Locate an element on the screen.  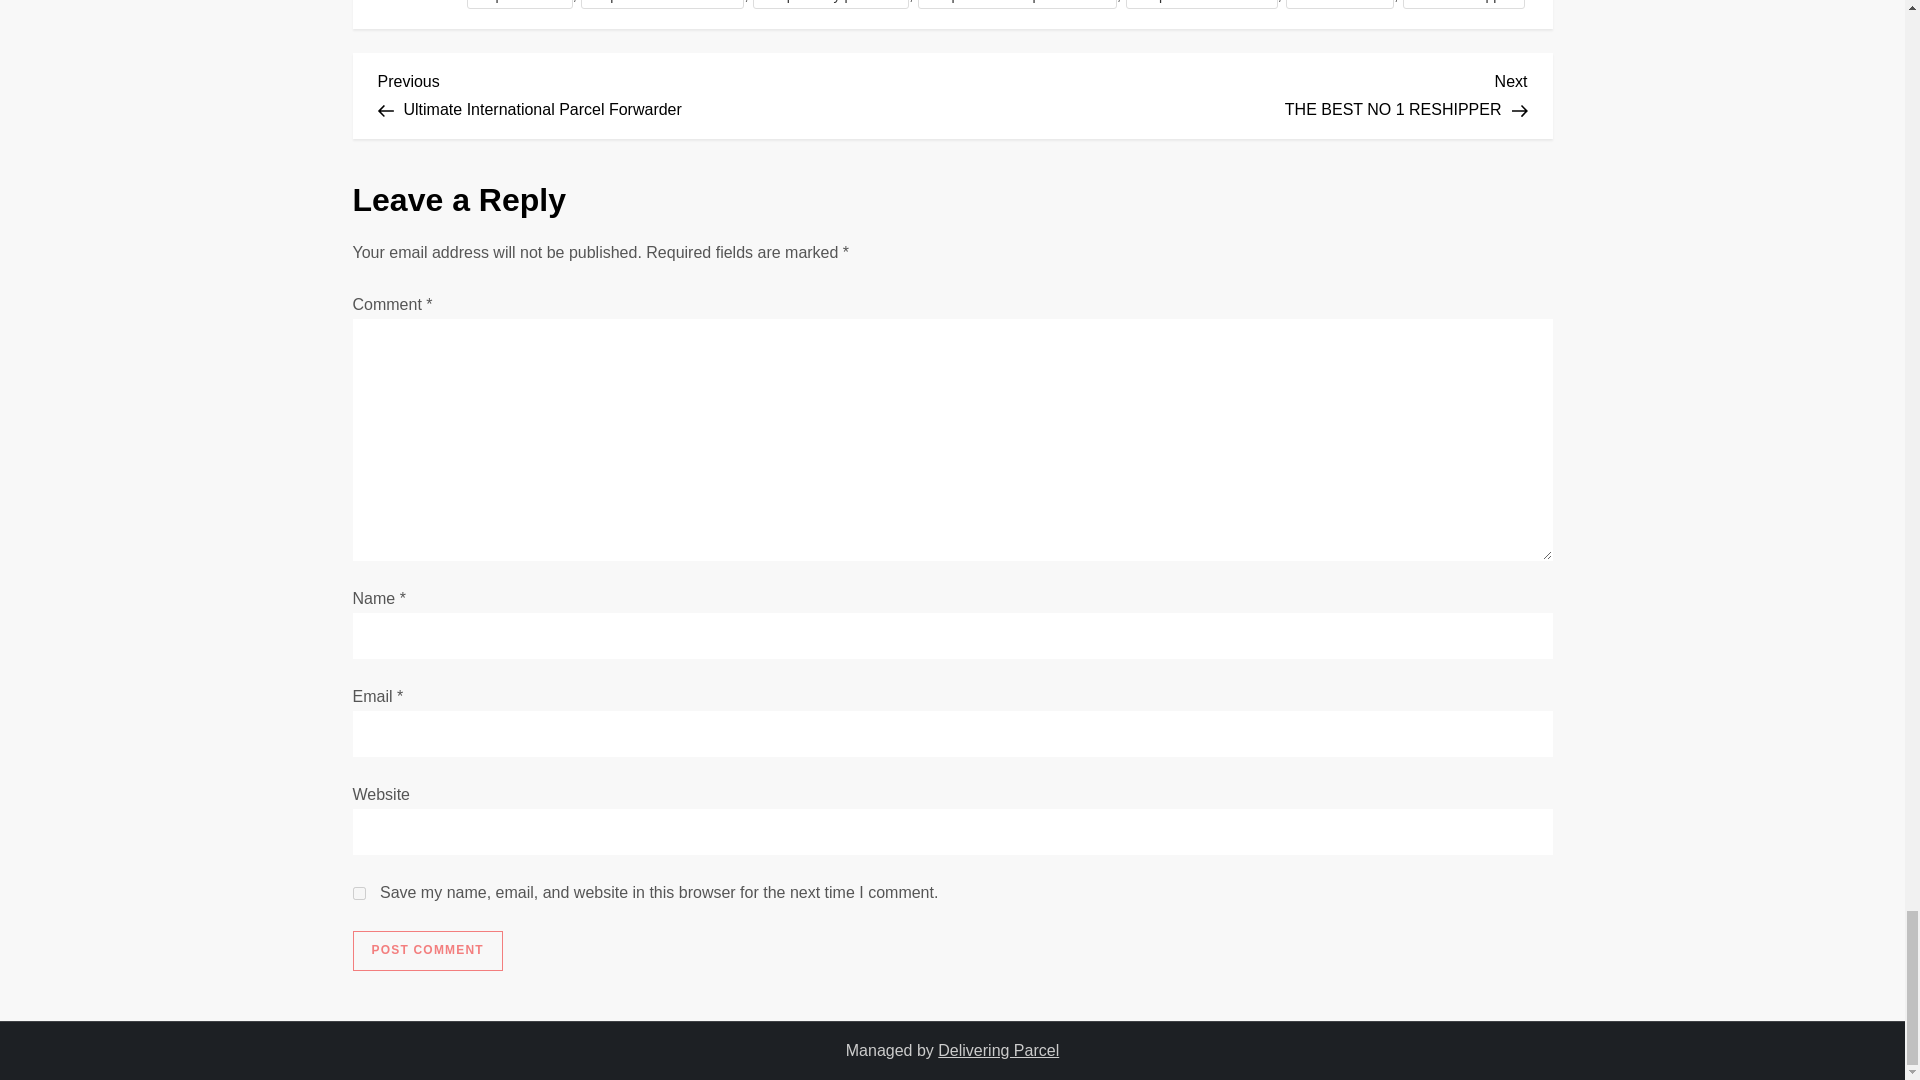
ship from vinted to usa is located at coordinates (426, 950).